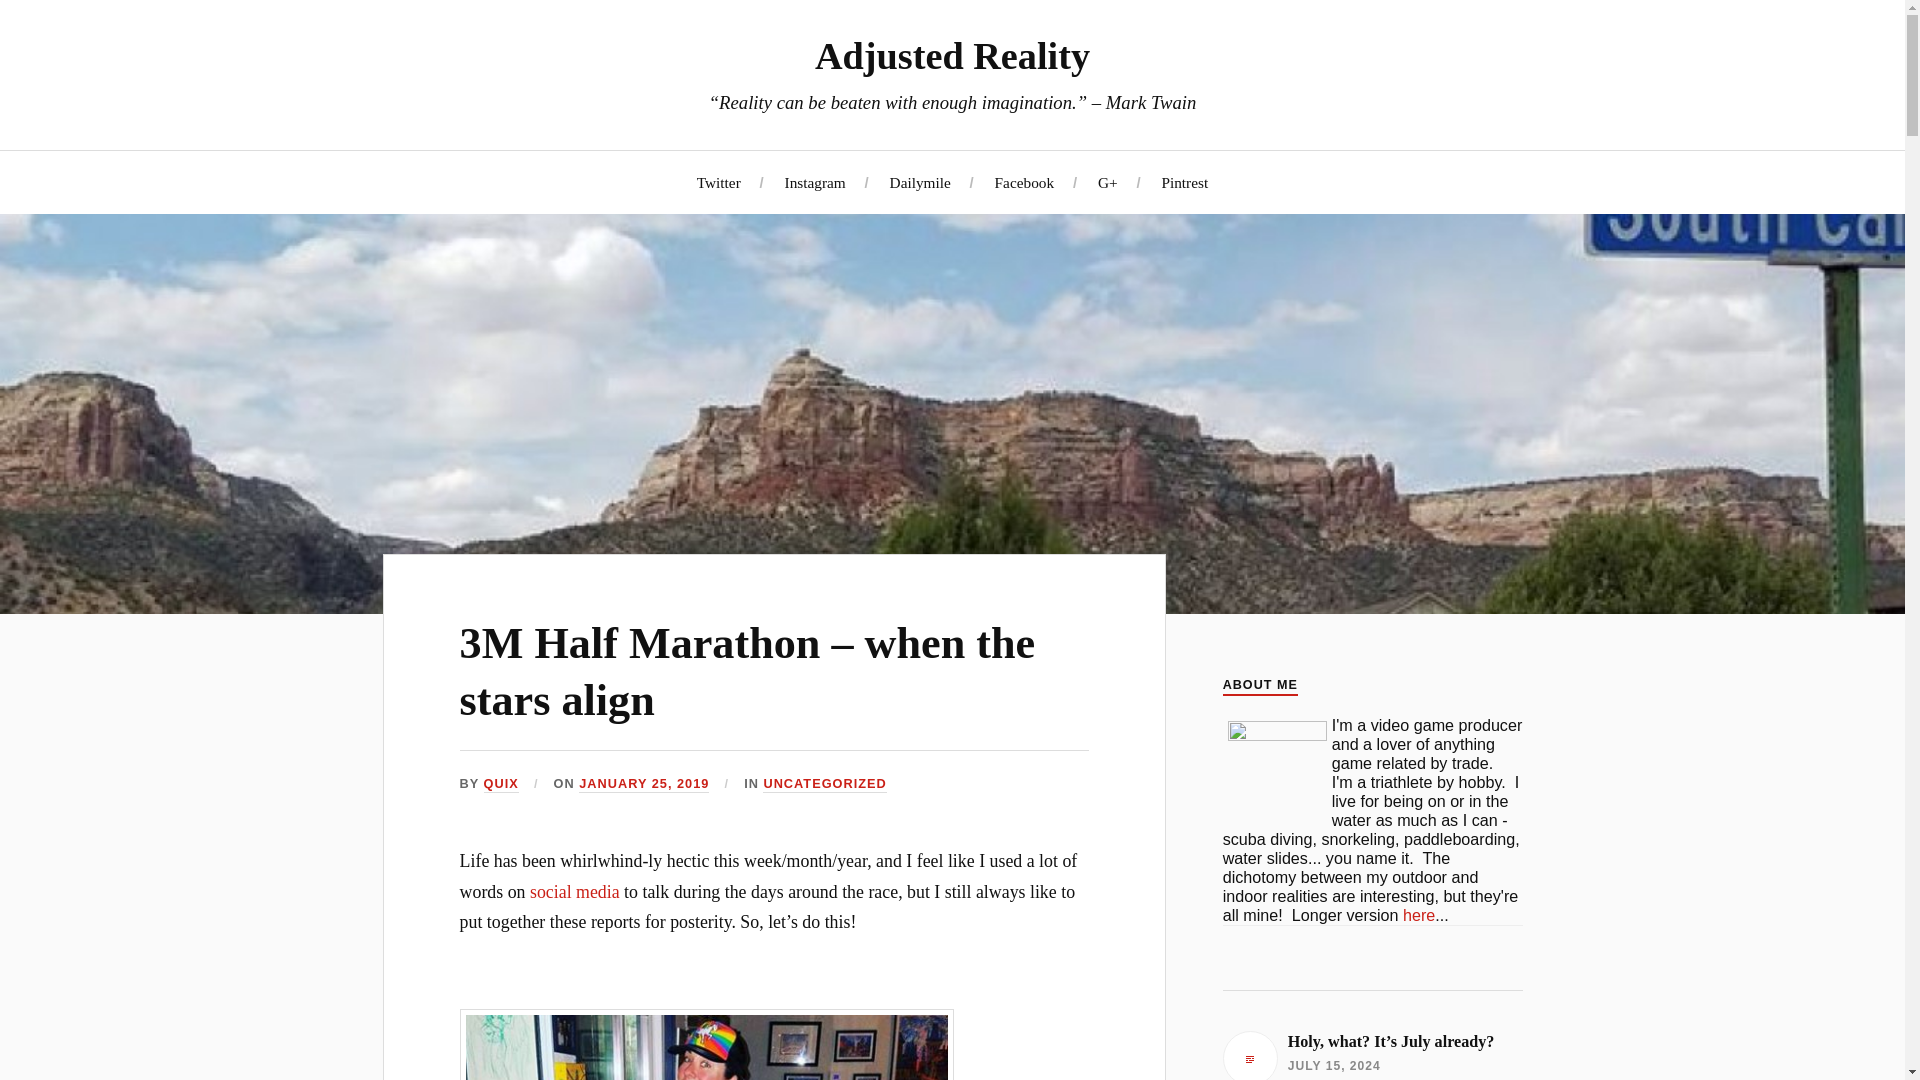 This screenshot has height=1080, width=1920. I want to click on JANUARY 25, 2019, so click(644, 784).